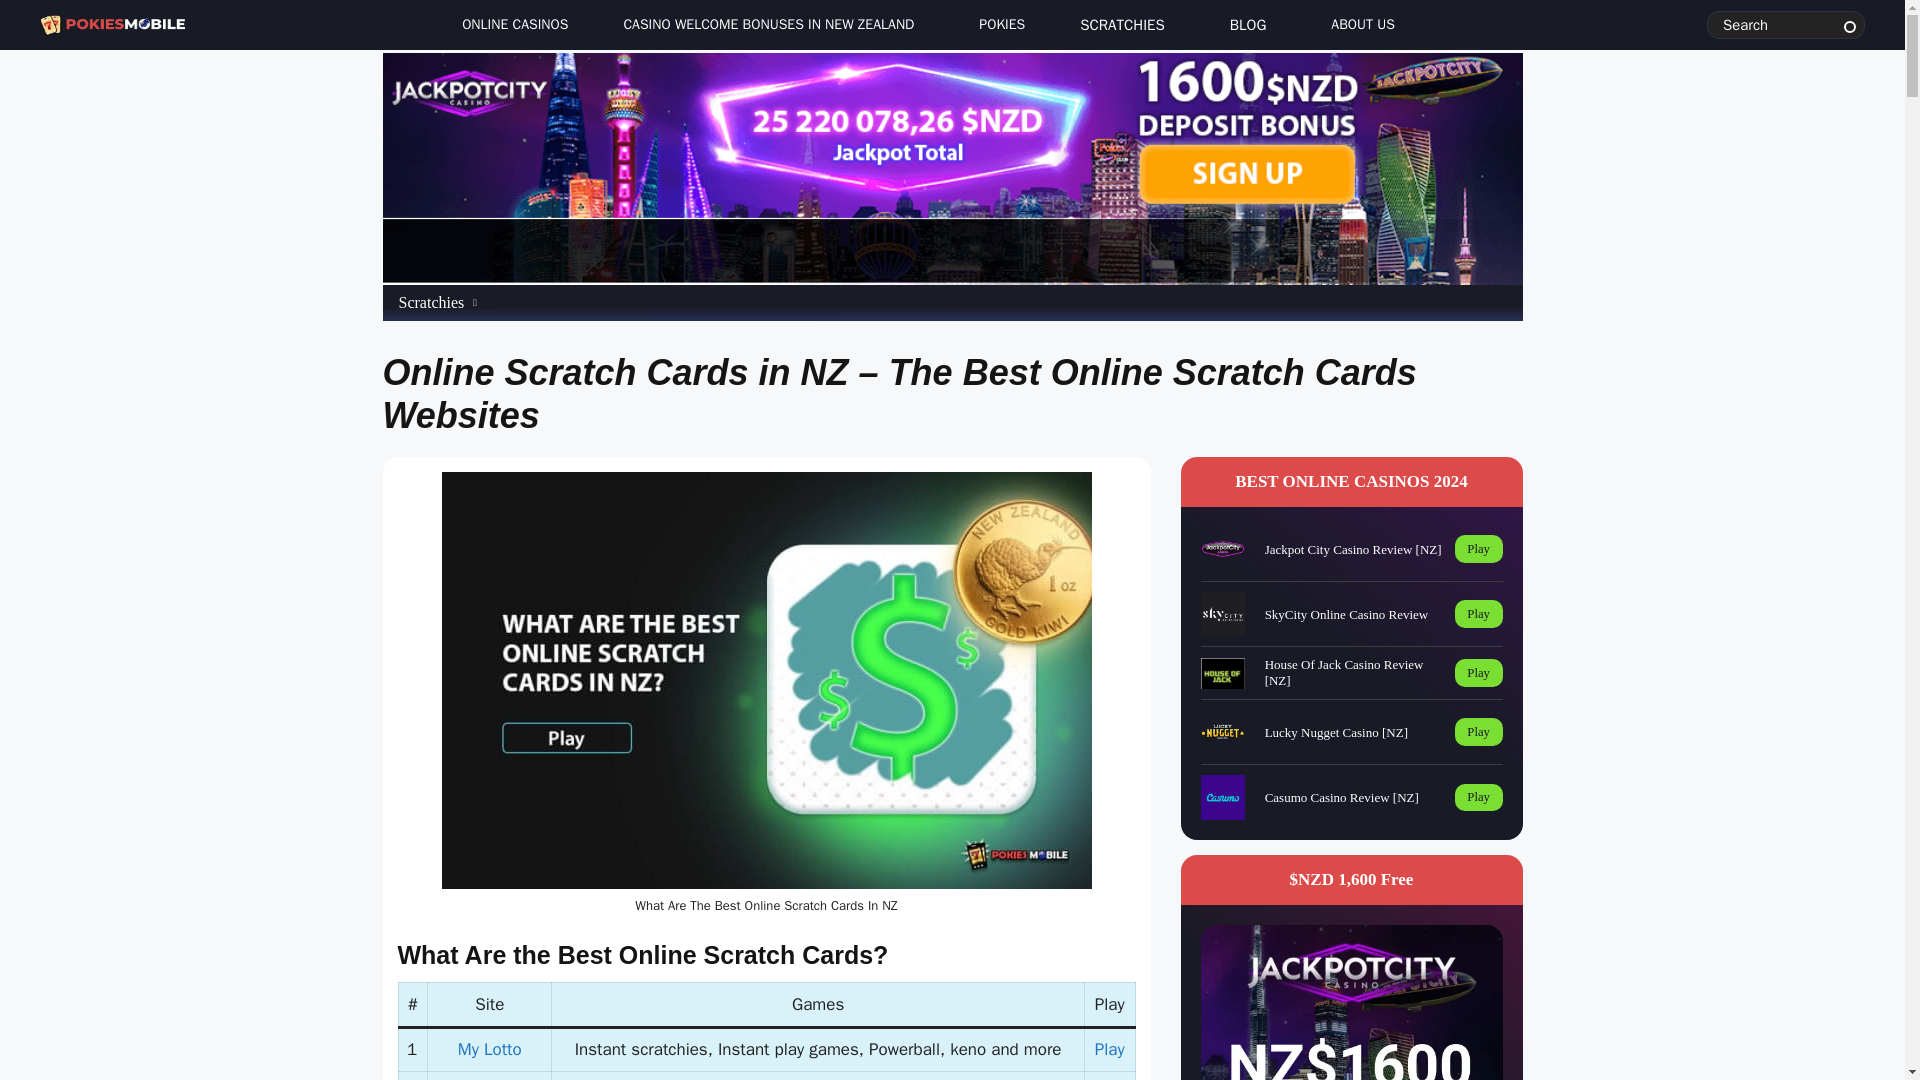 This screenshot has width=1920, height=1080. Describe the element at coordinates (1248, 28) in the screenshot. I see `BLOG` at that location.